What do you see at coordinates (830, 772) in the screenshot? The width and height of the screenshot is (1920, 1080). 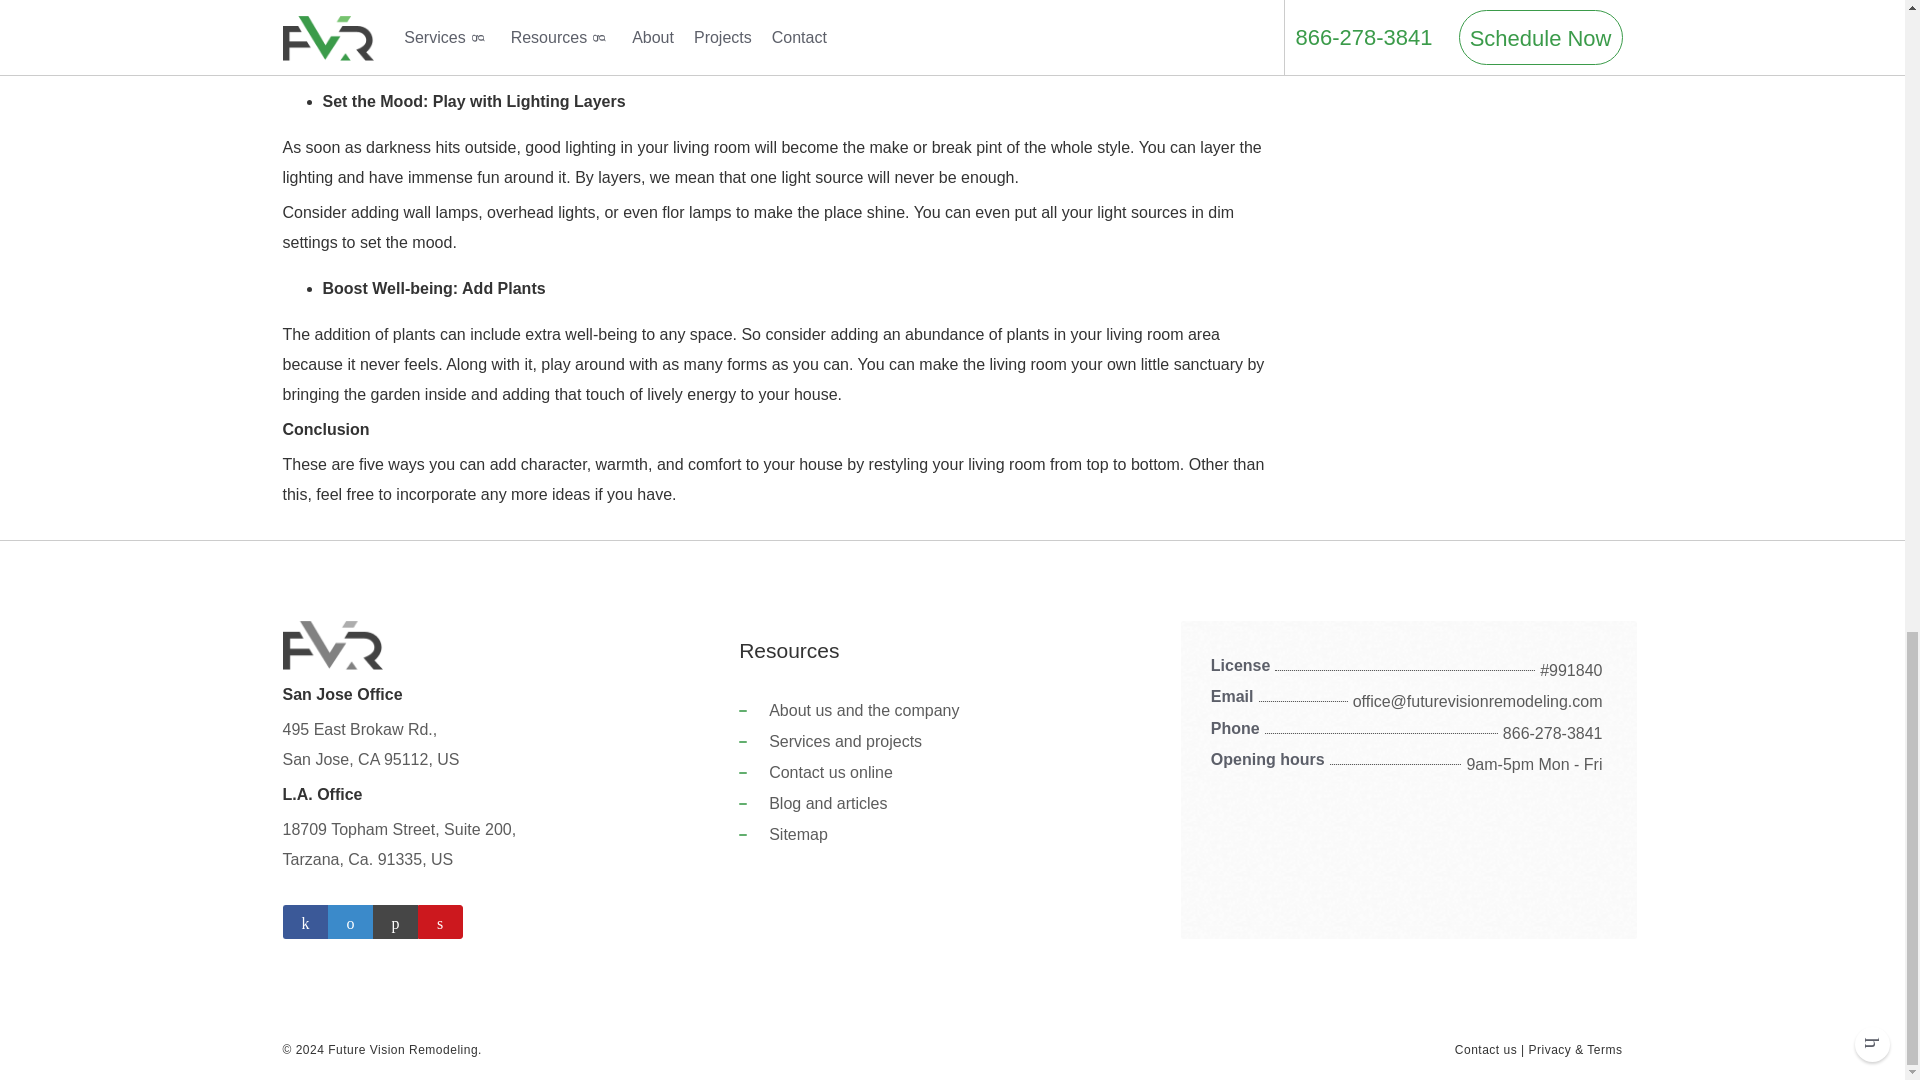 I see `Contact us online` at bounding box center [830, 772].